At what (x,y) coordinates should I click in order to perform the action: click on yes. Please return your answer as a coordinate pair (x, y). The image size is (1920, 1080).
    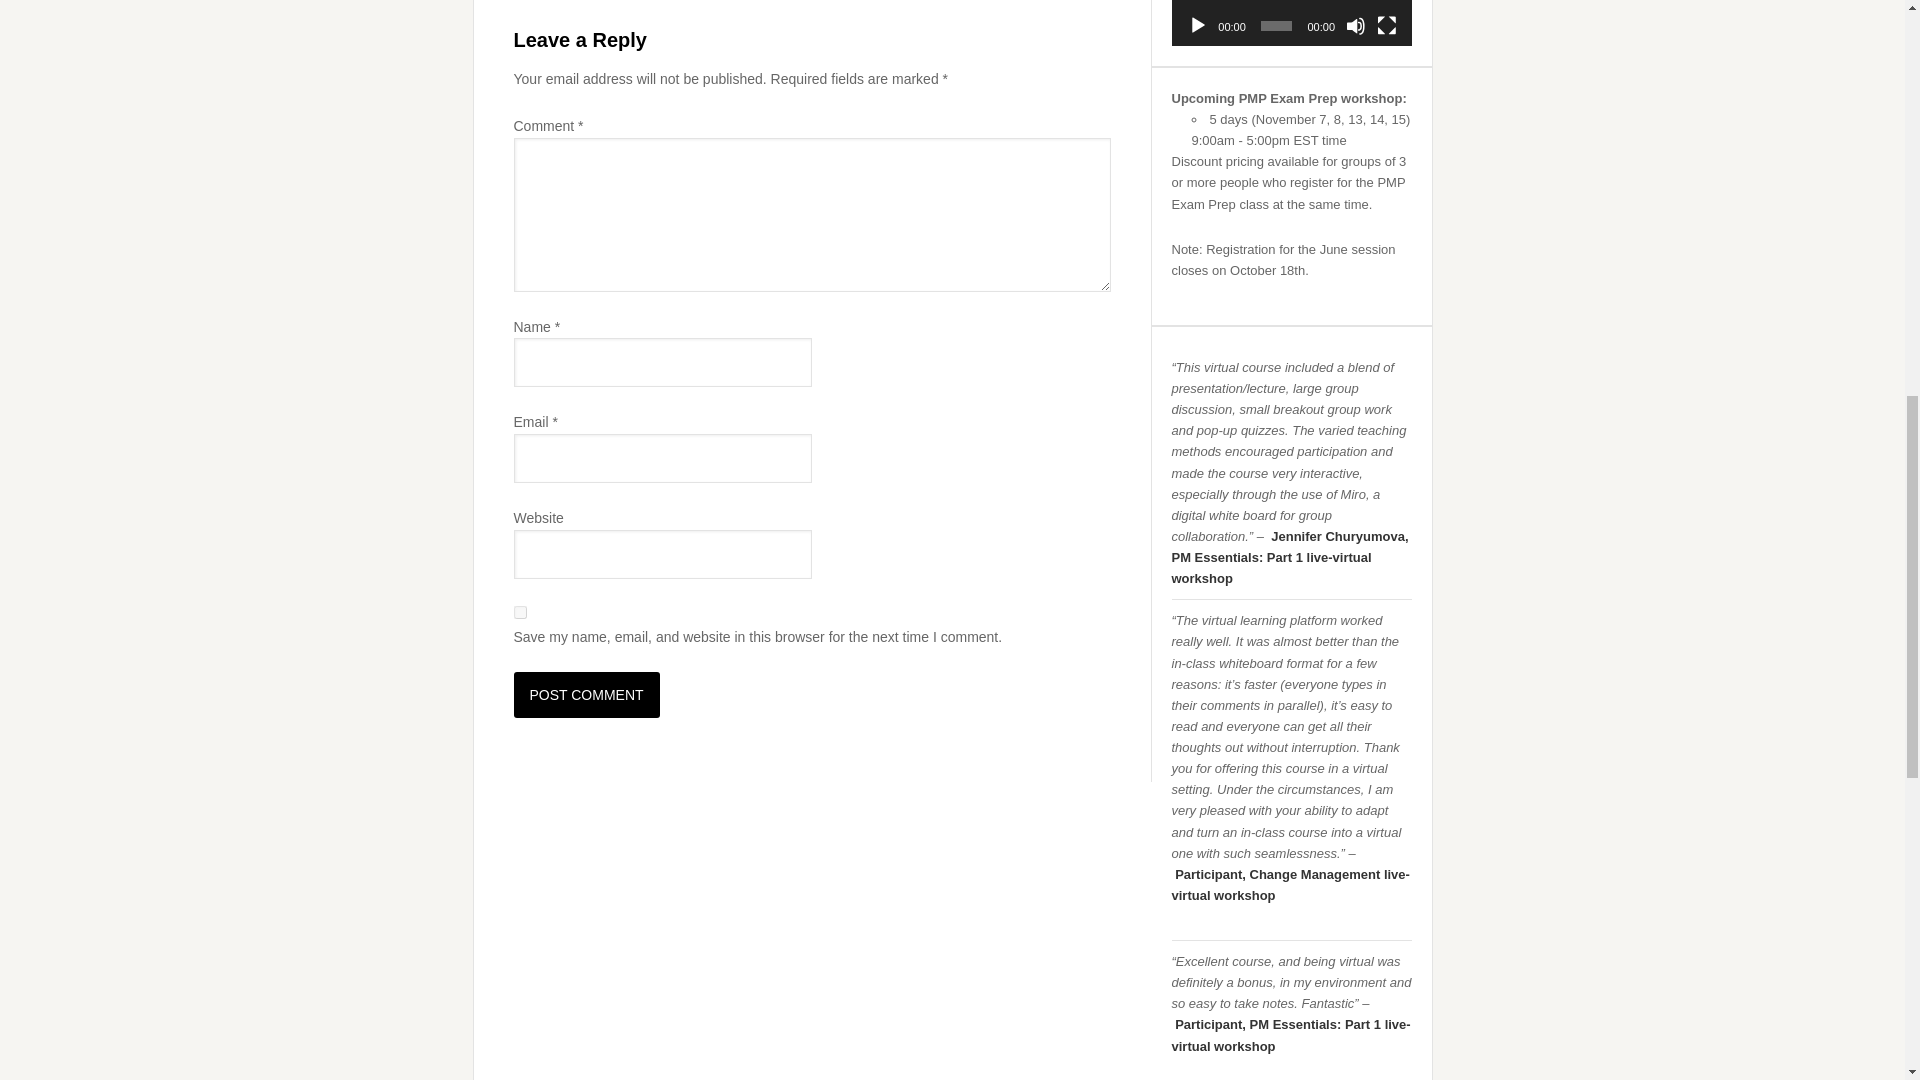
    Looking at the image, I should click on (520, 612).